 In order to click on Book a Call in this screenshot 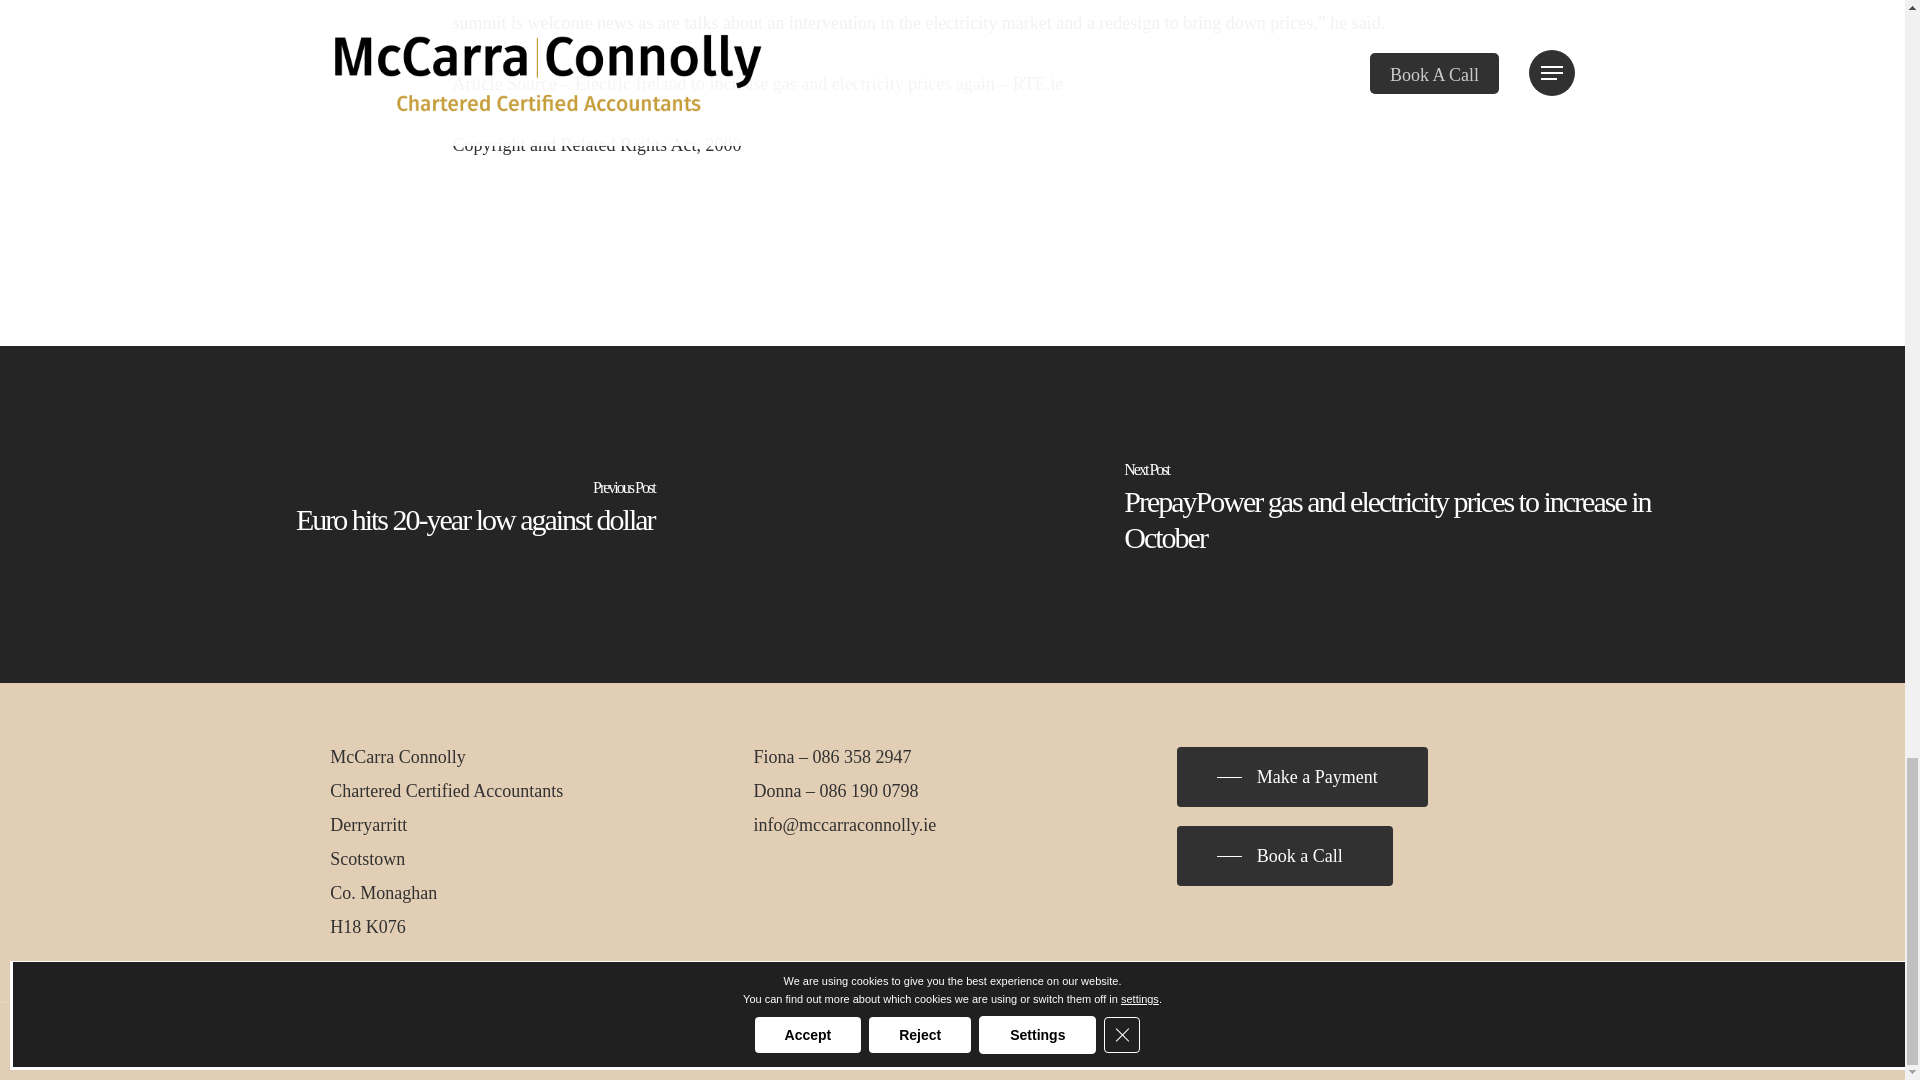, I will do `click(1285, 856)`.